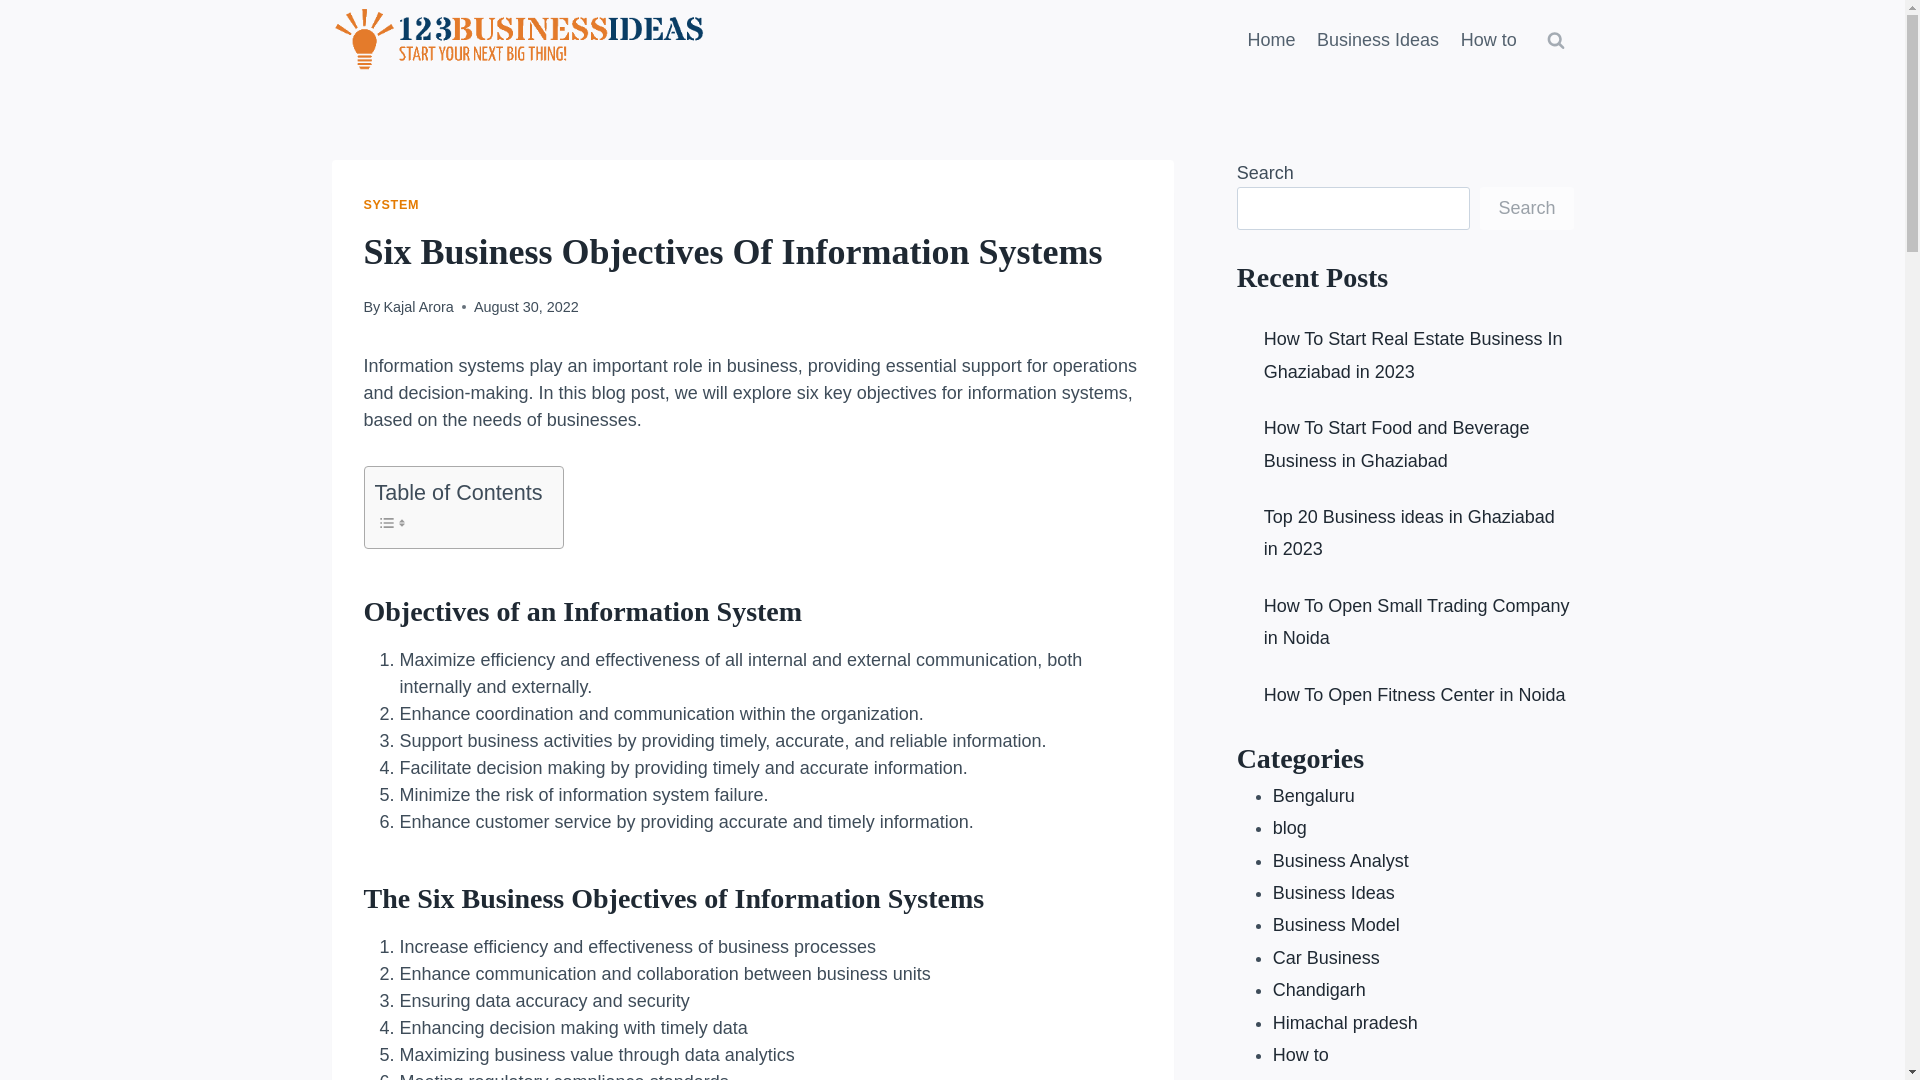 The image size is (1920, 1080). Describe the element at coordinates (392, 204) in the screenshot. I see `SYSTEM` at that location.